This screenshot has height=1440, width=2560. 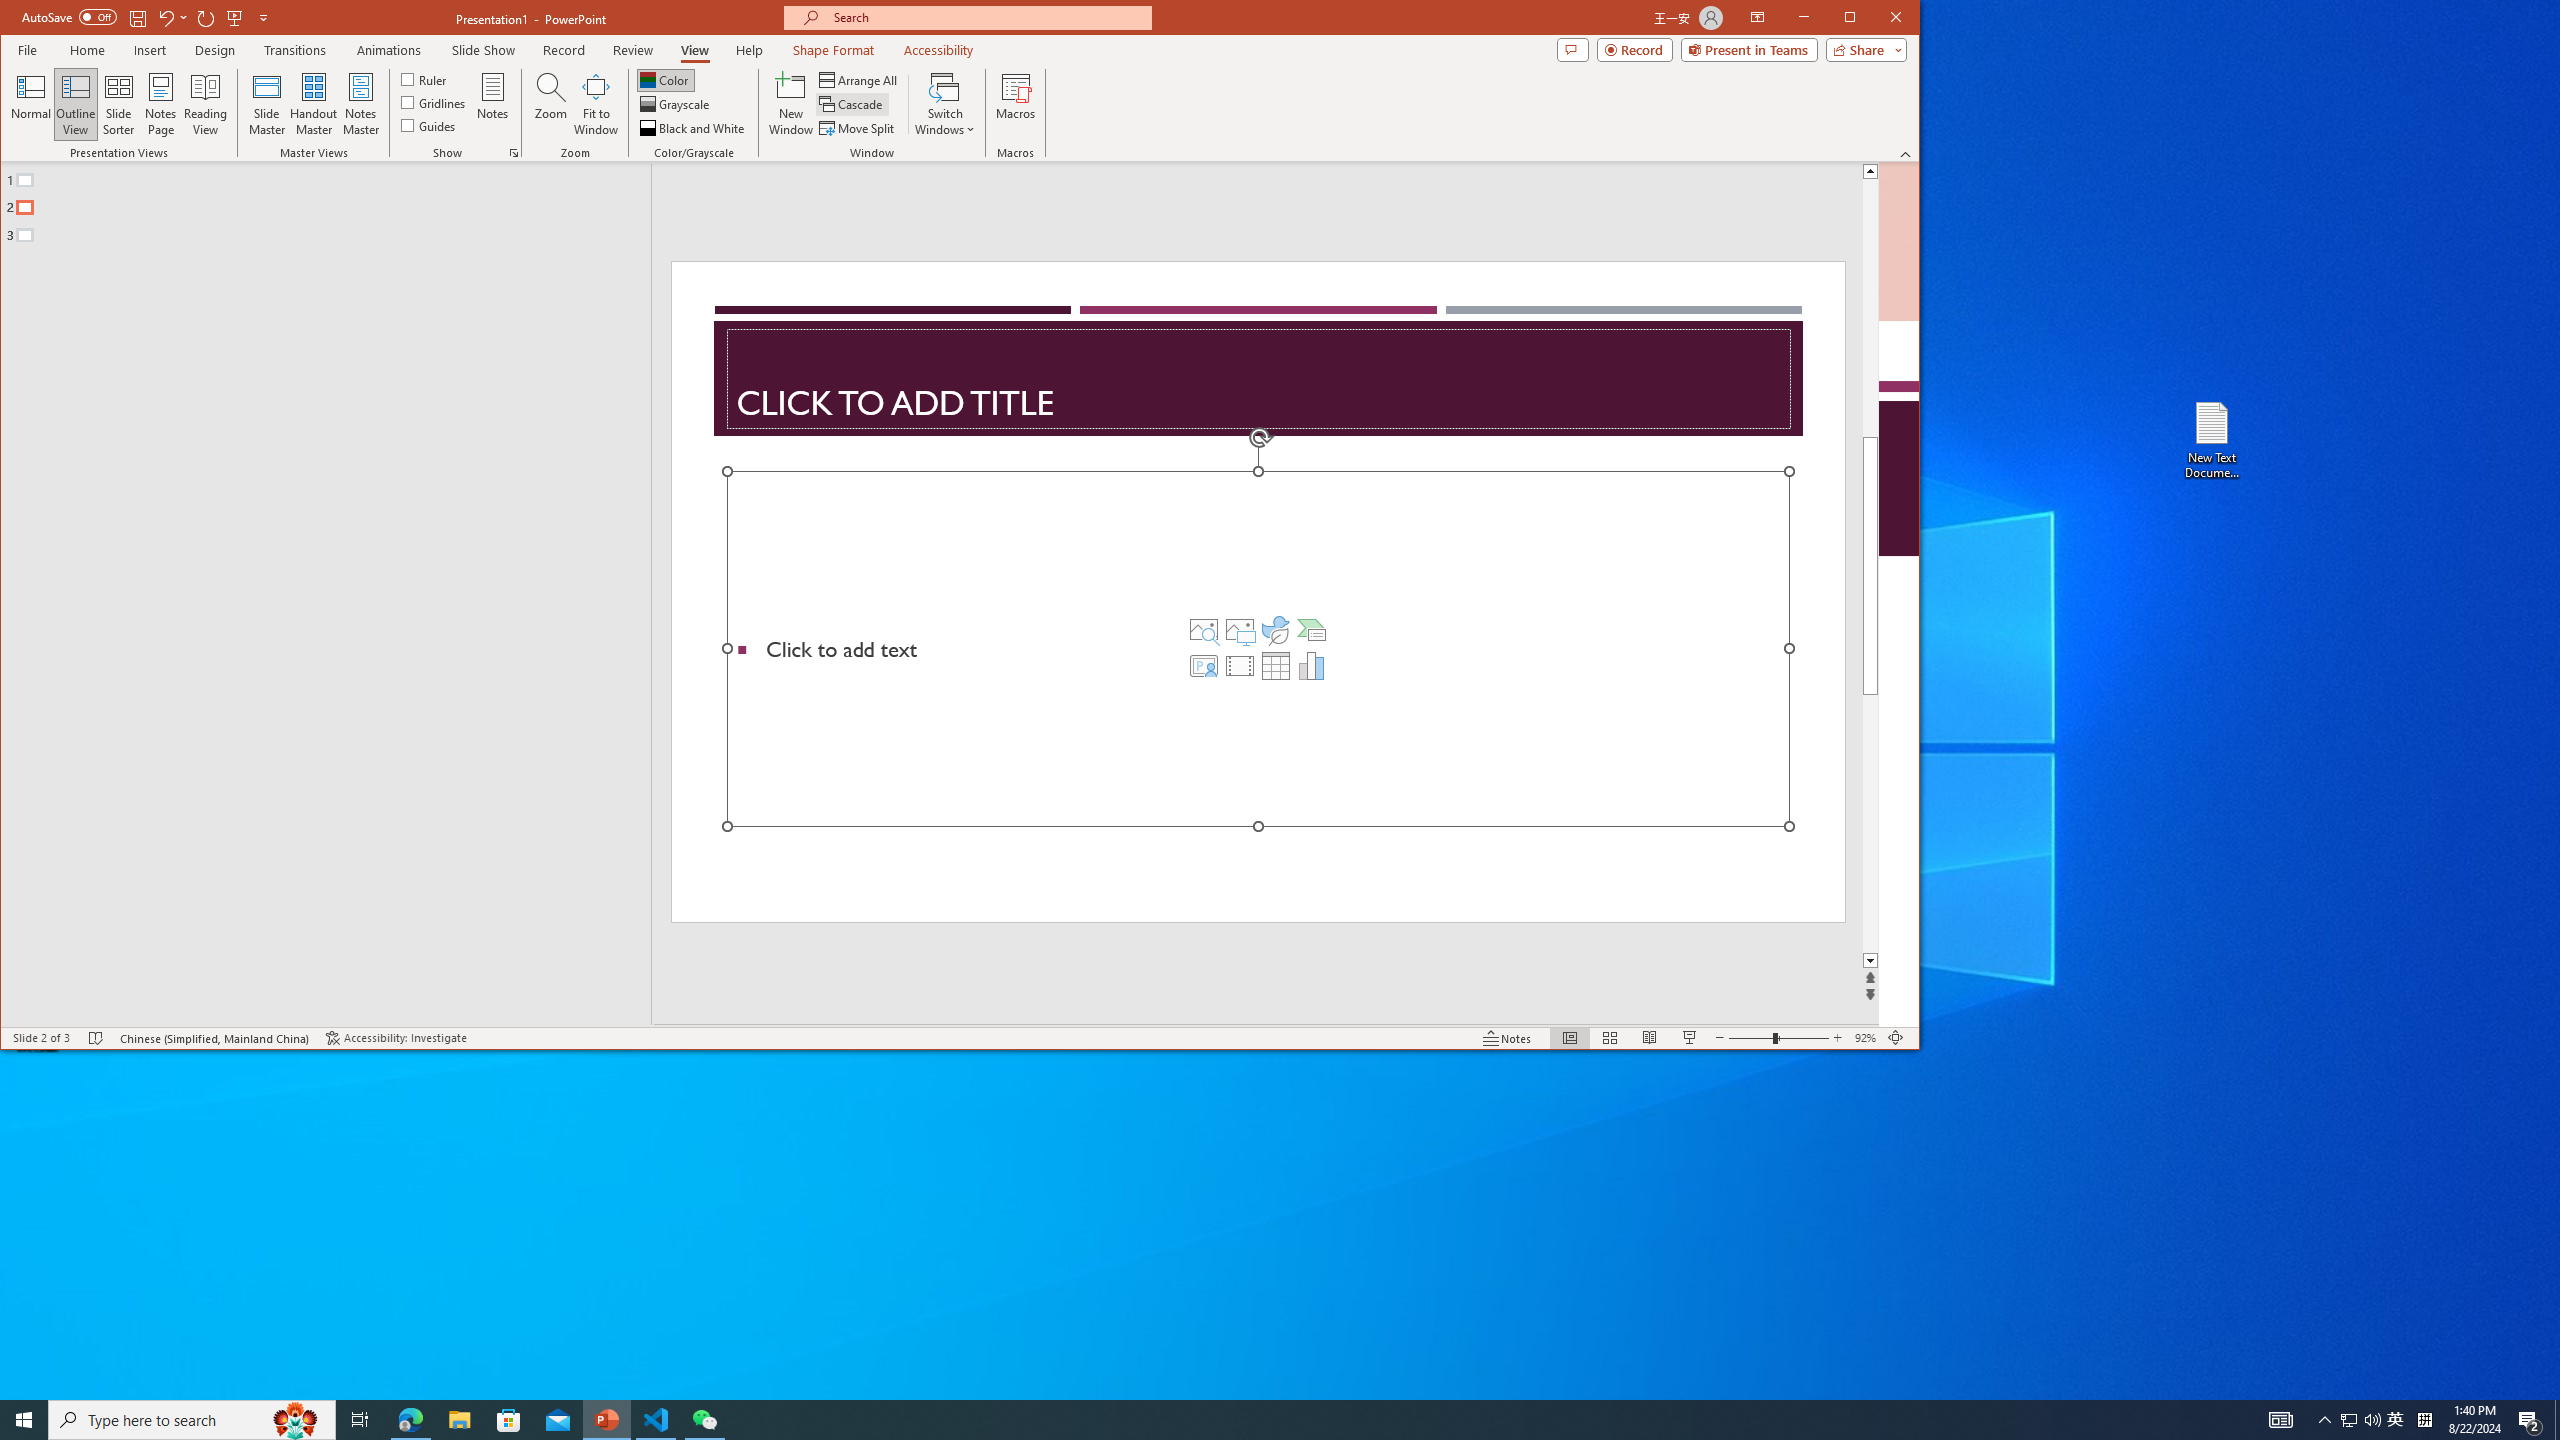 I want to click on Insert a SmartArt Graphic, so click(x=1312, y=630).